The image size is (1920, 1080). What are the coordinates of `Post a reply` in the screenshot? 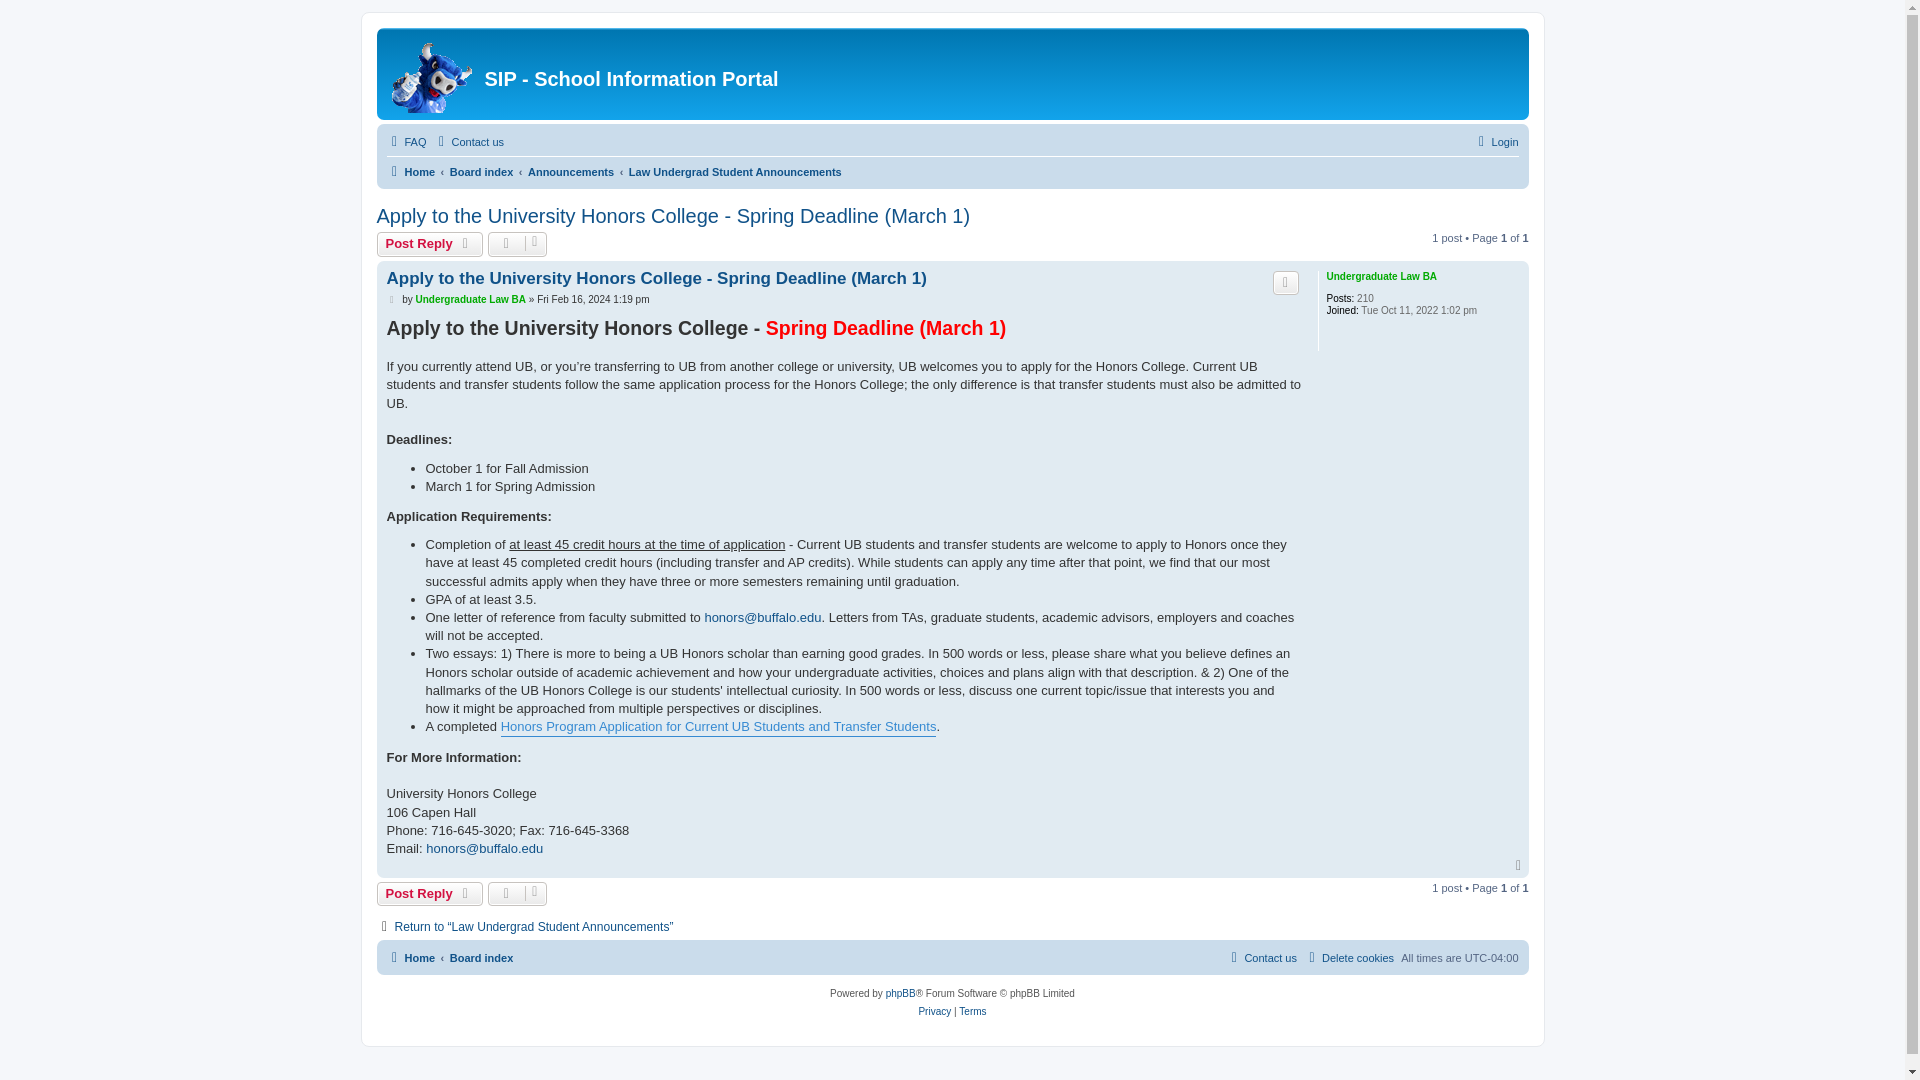 It's located at (430, 894).